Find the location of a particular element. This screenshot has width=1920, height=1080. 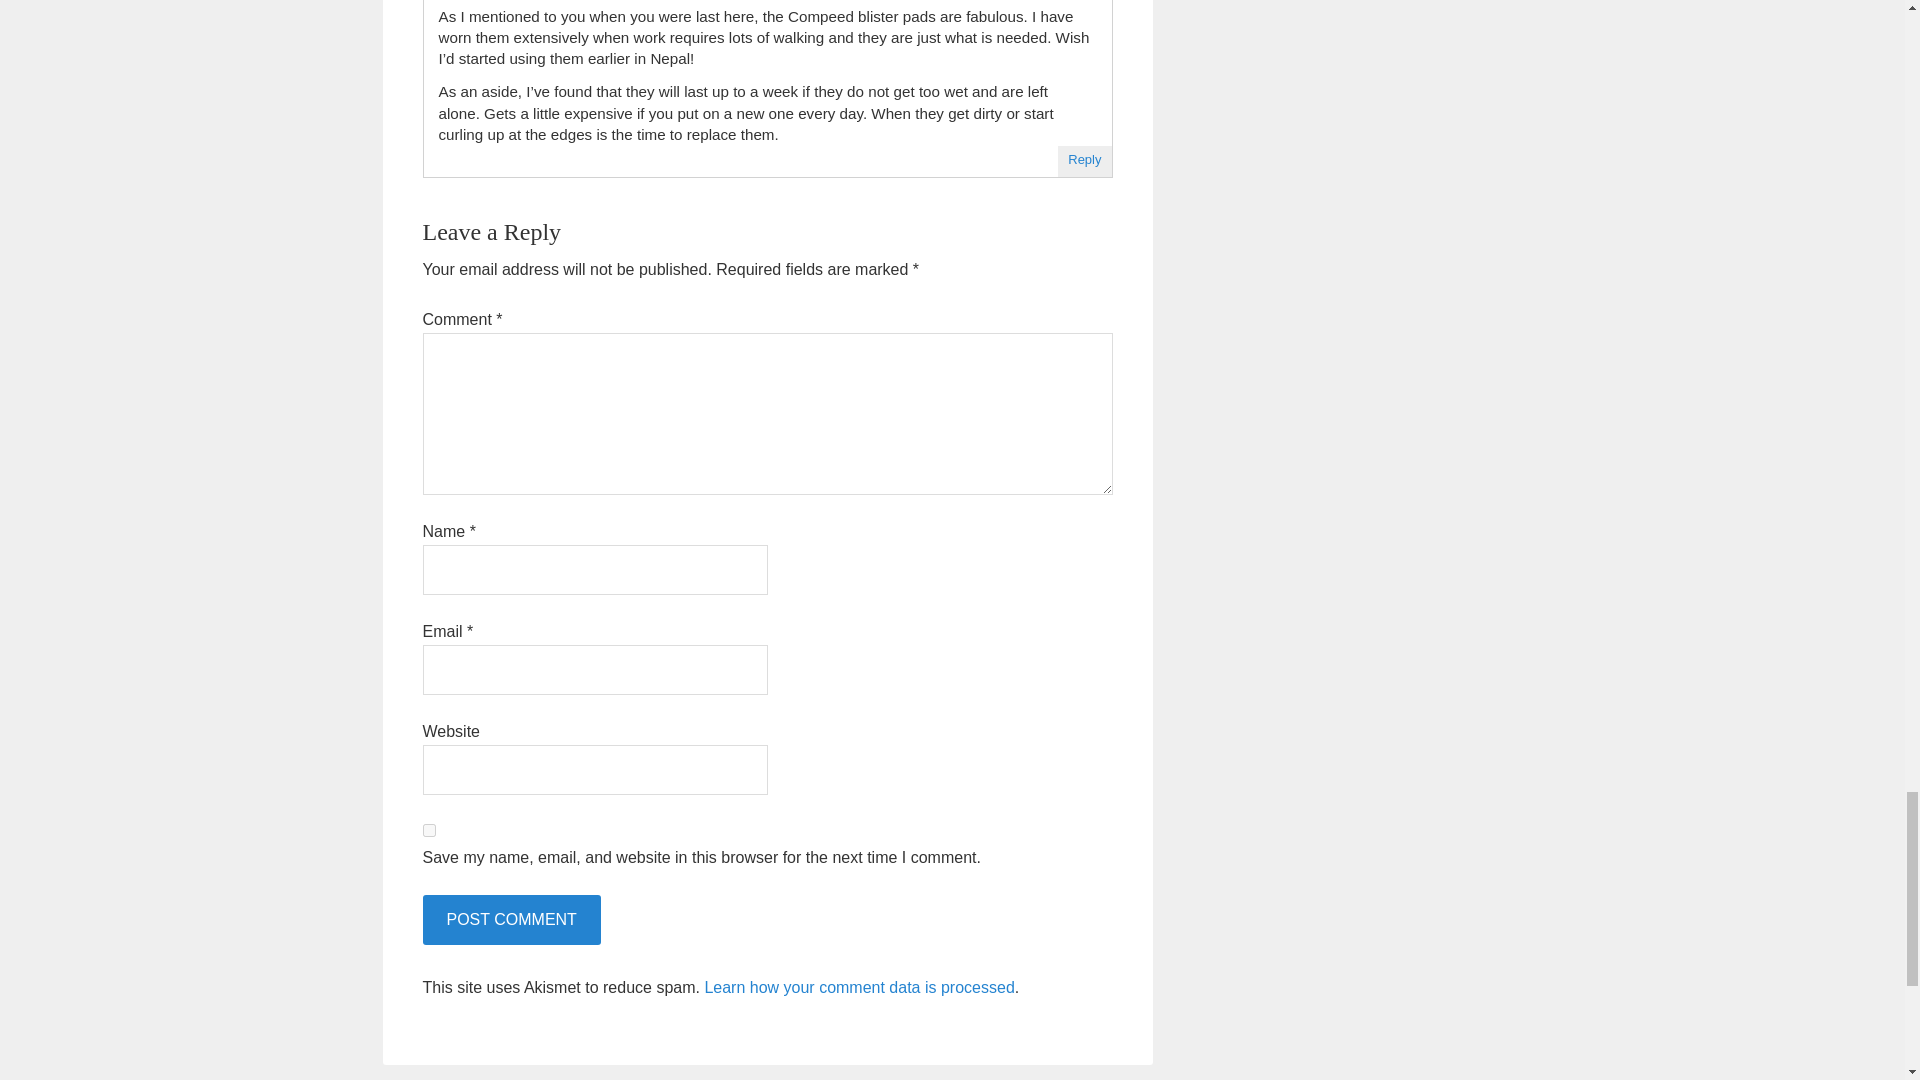

Reply is located at coordinates (1084, 160).